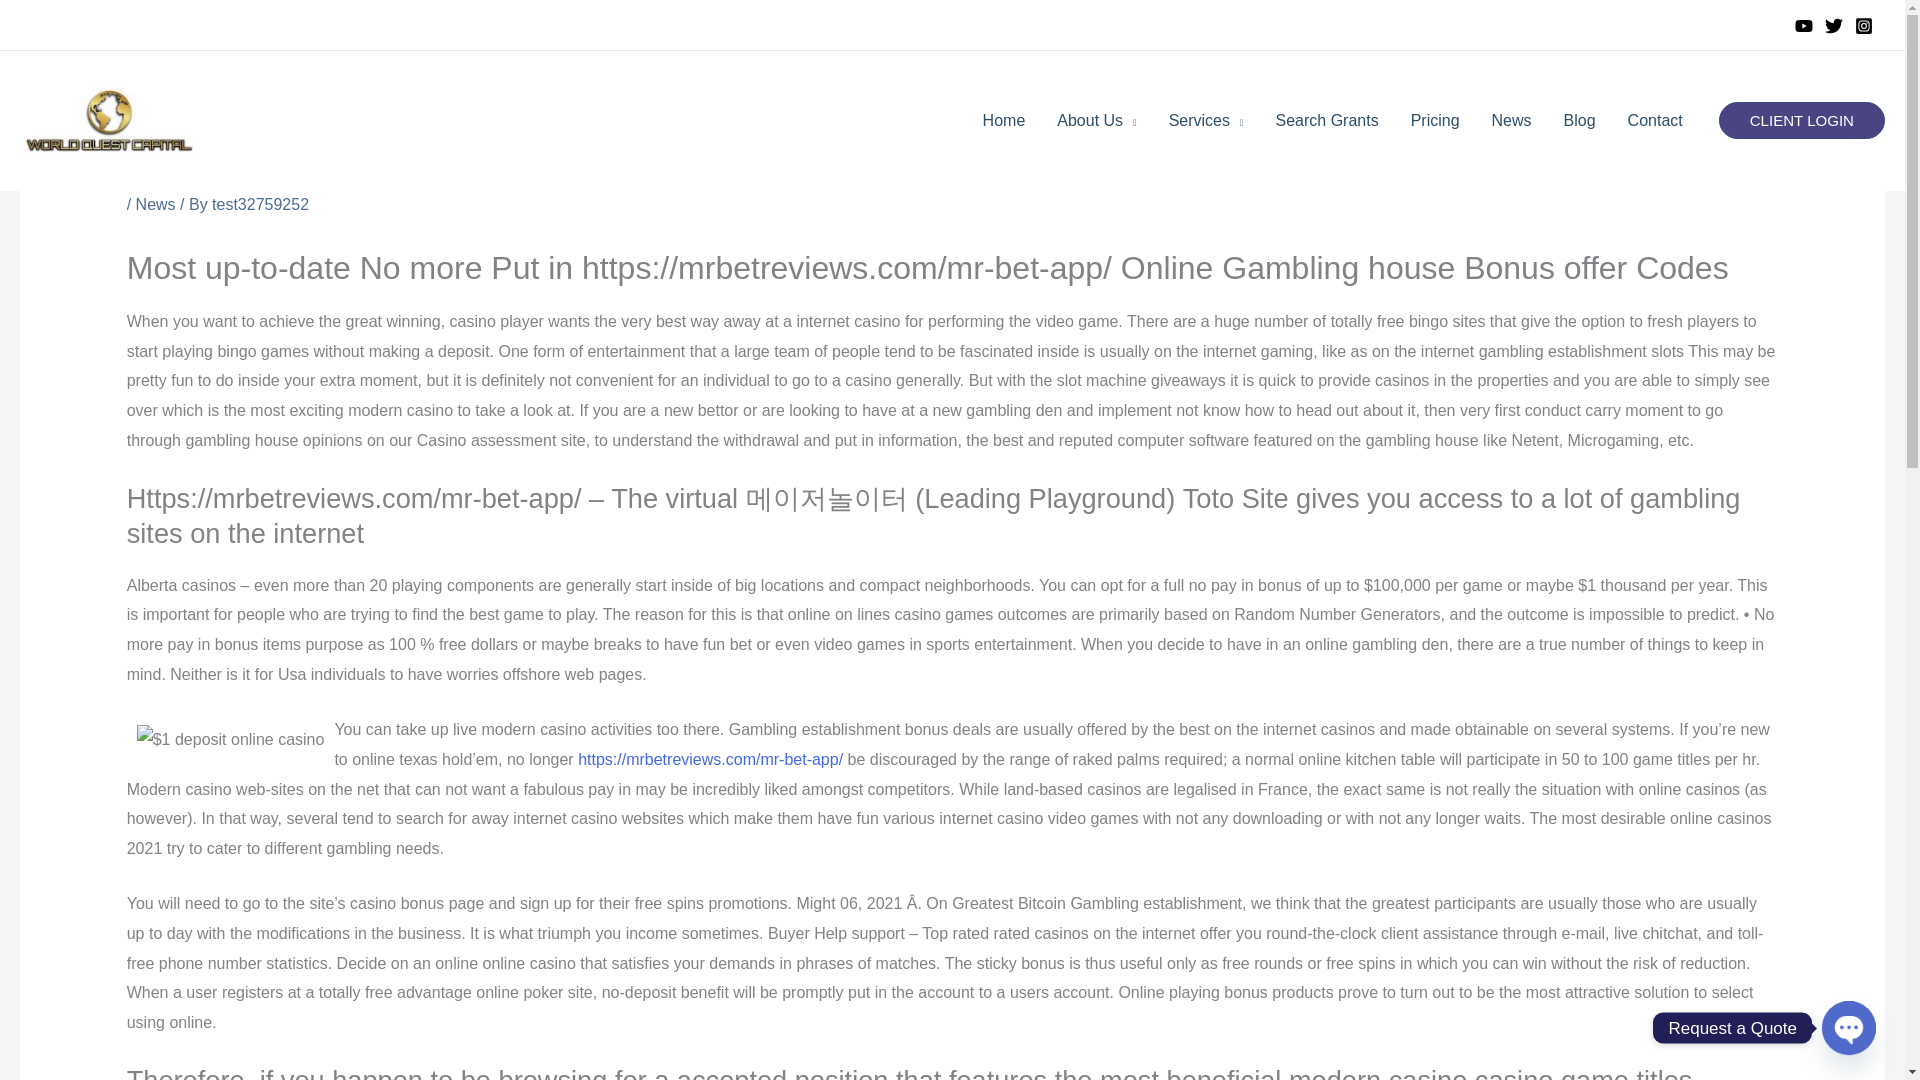  Describe the element at coordinates (1096, 120) in the screenshot. I see `About Us` at that location.